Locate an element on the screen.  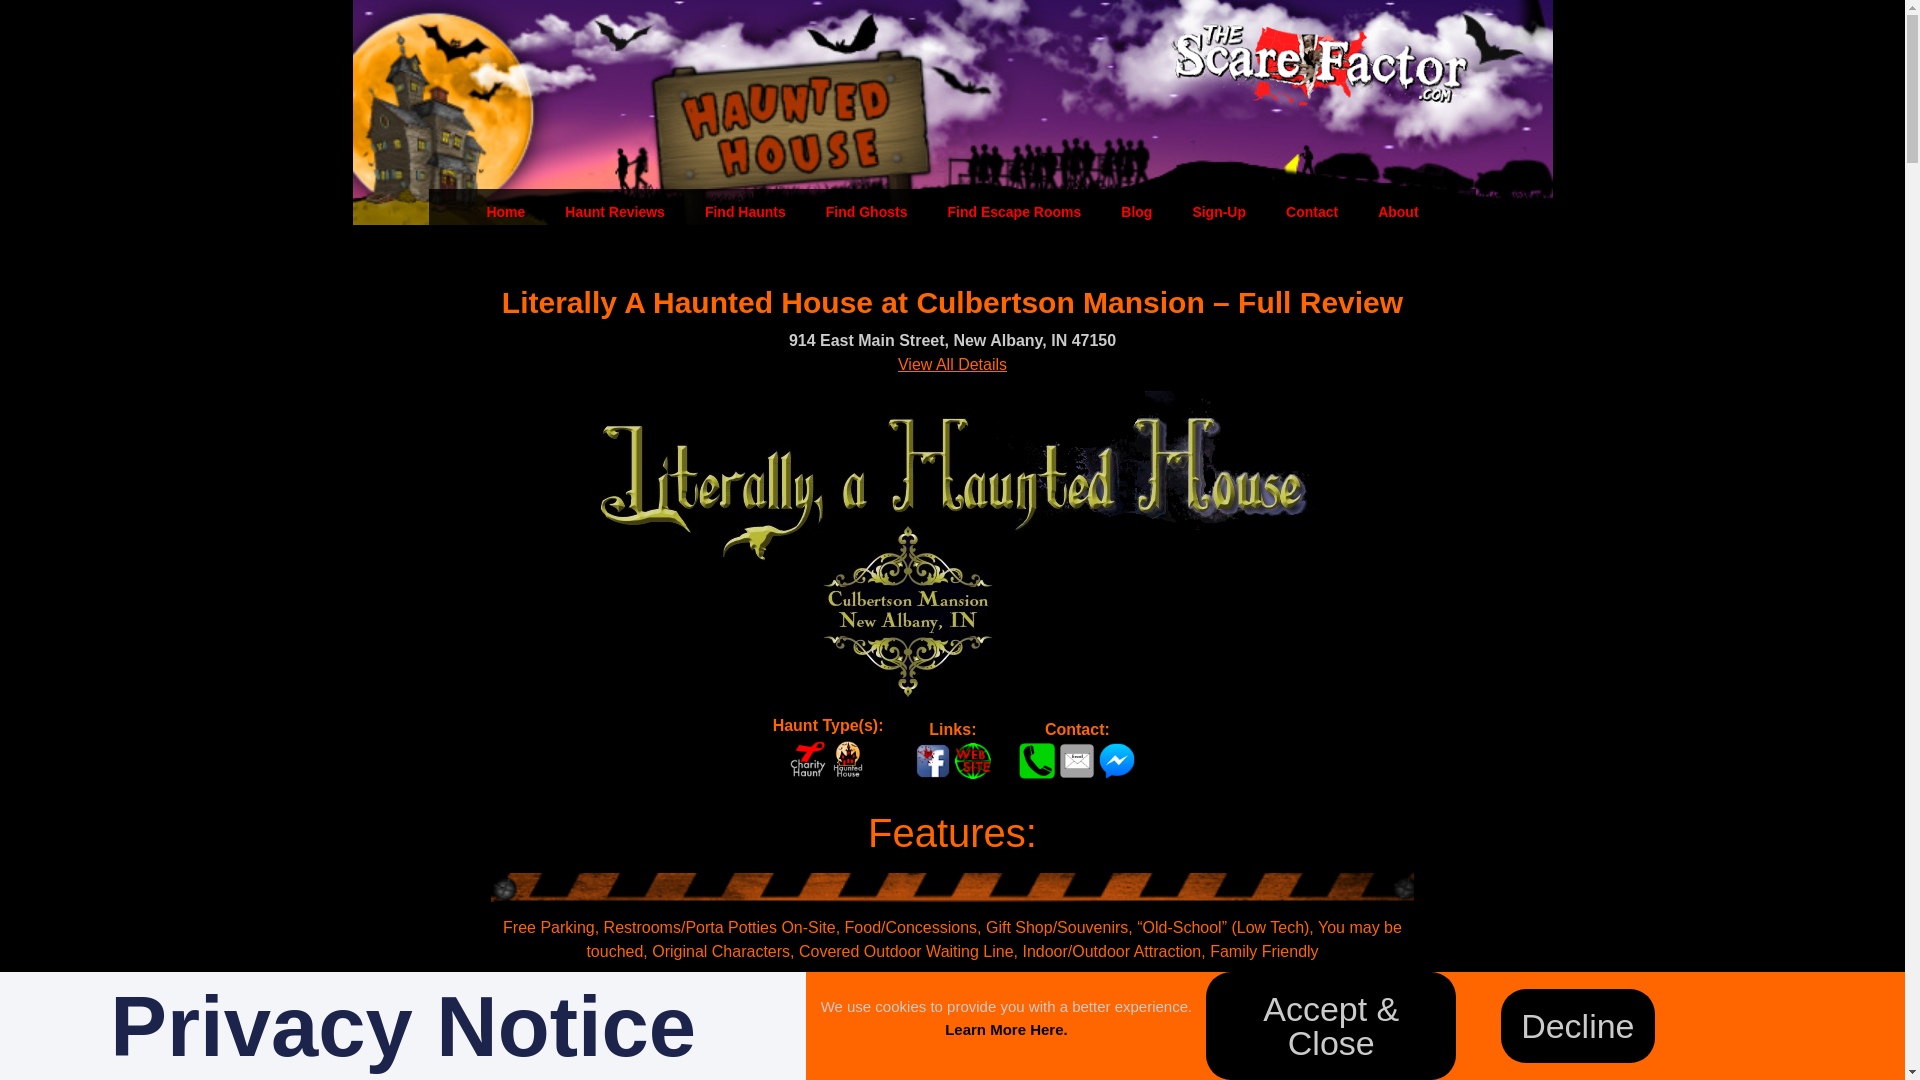
Find Haunts is located at coordinates (746, 212).